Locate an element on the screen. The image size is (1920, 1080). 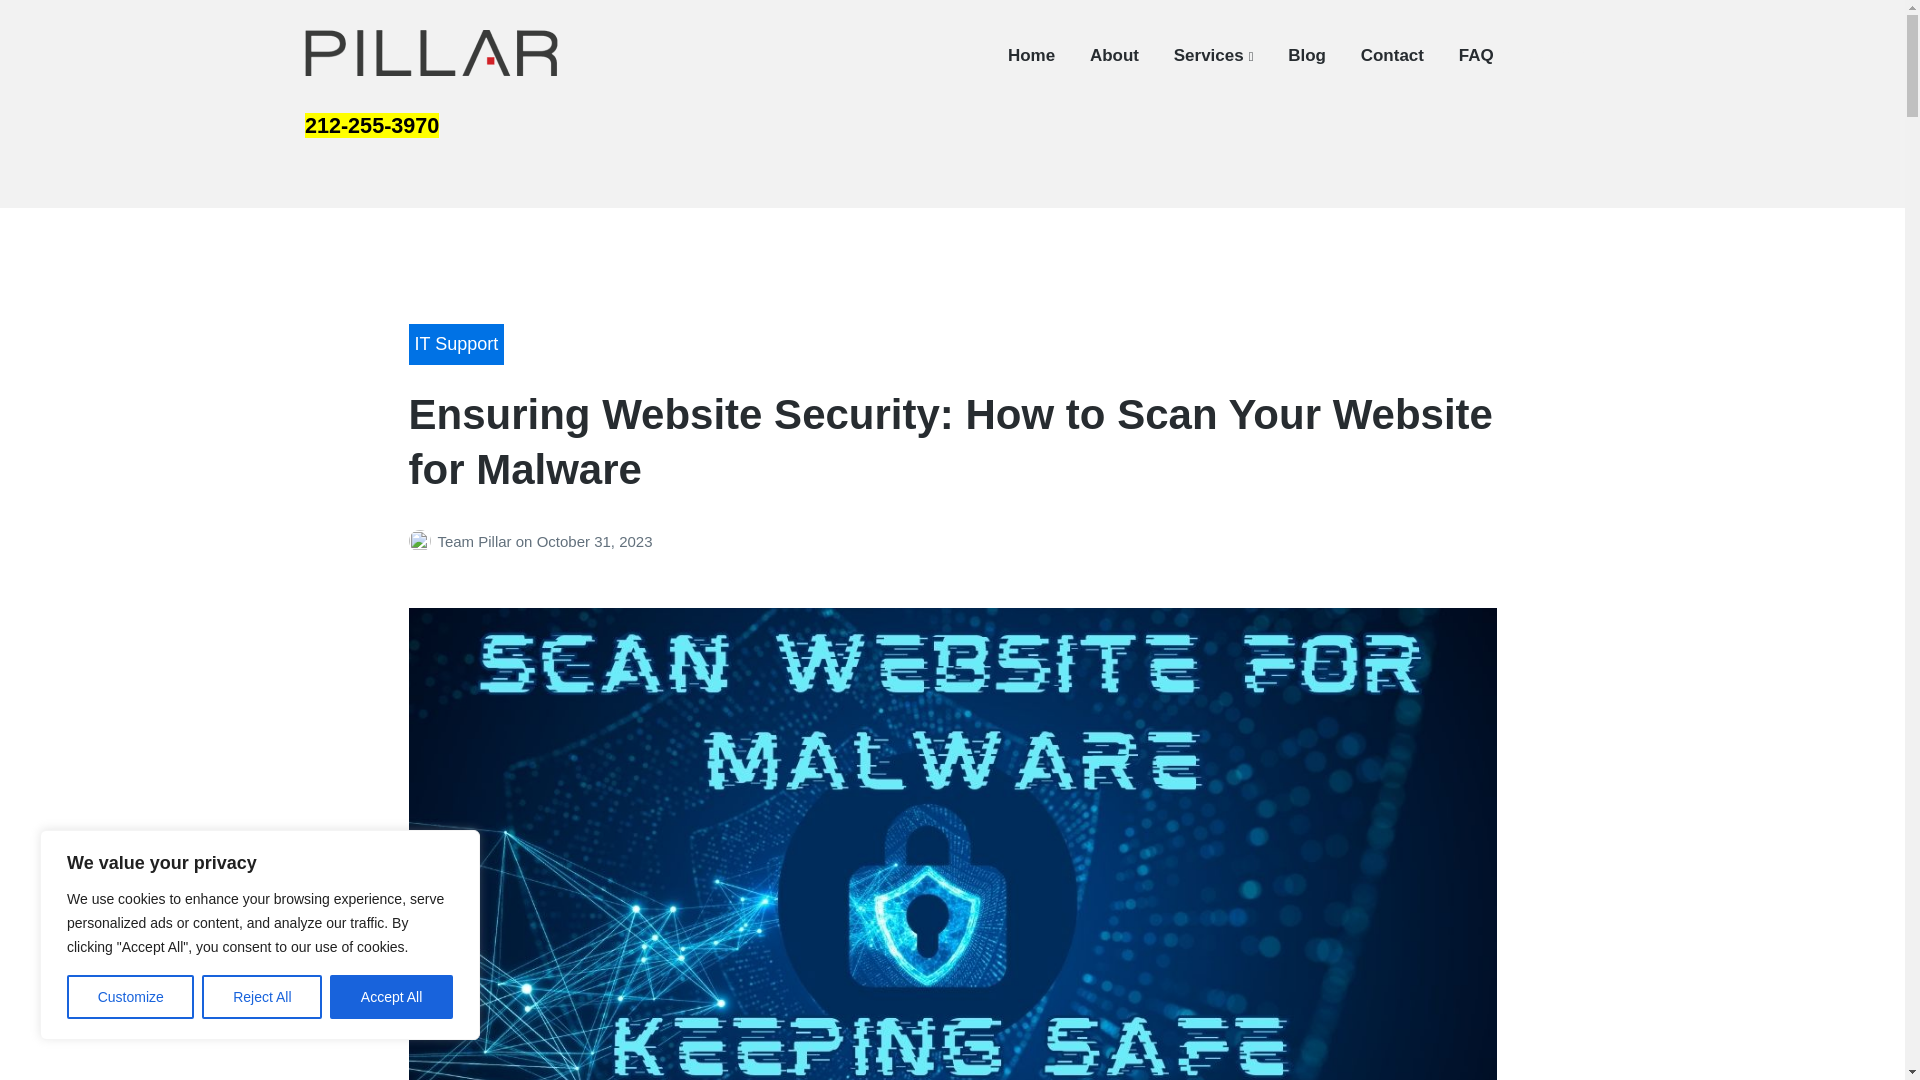
Home is located at coordinates (1031, 56).